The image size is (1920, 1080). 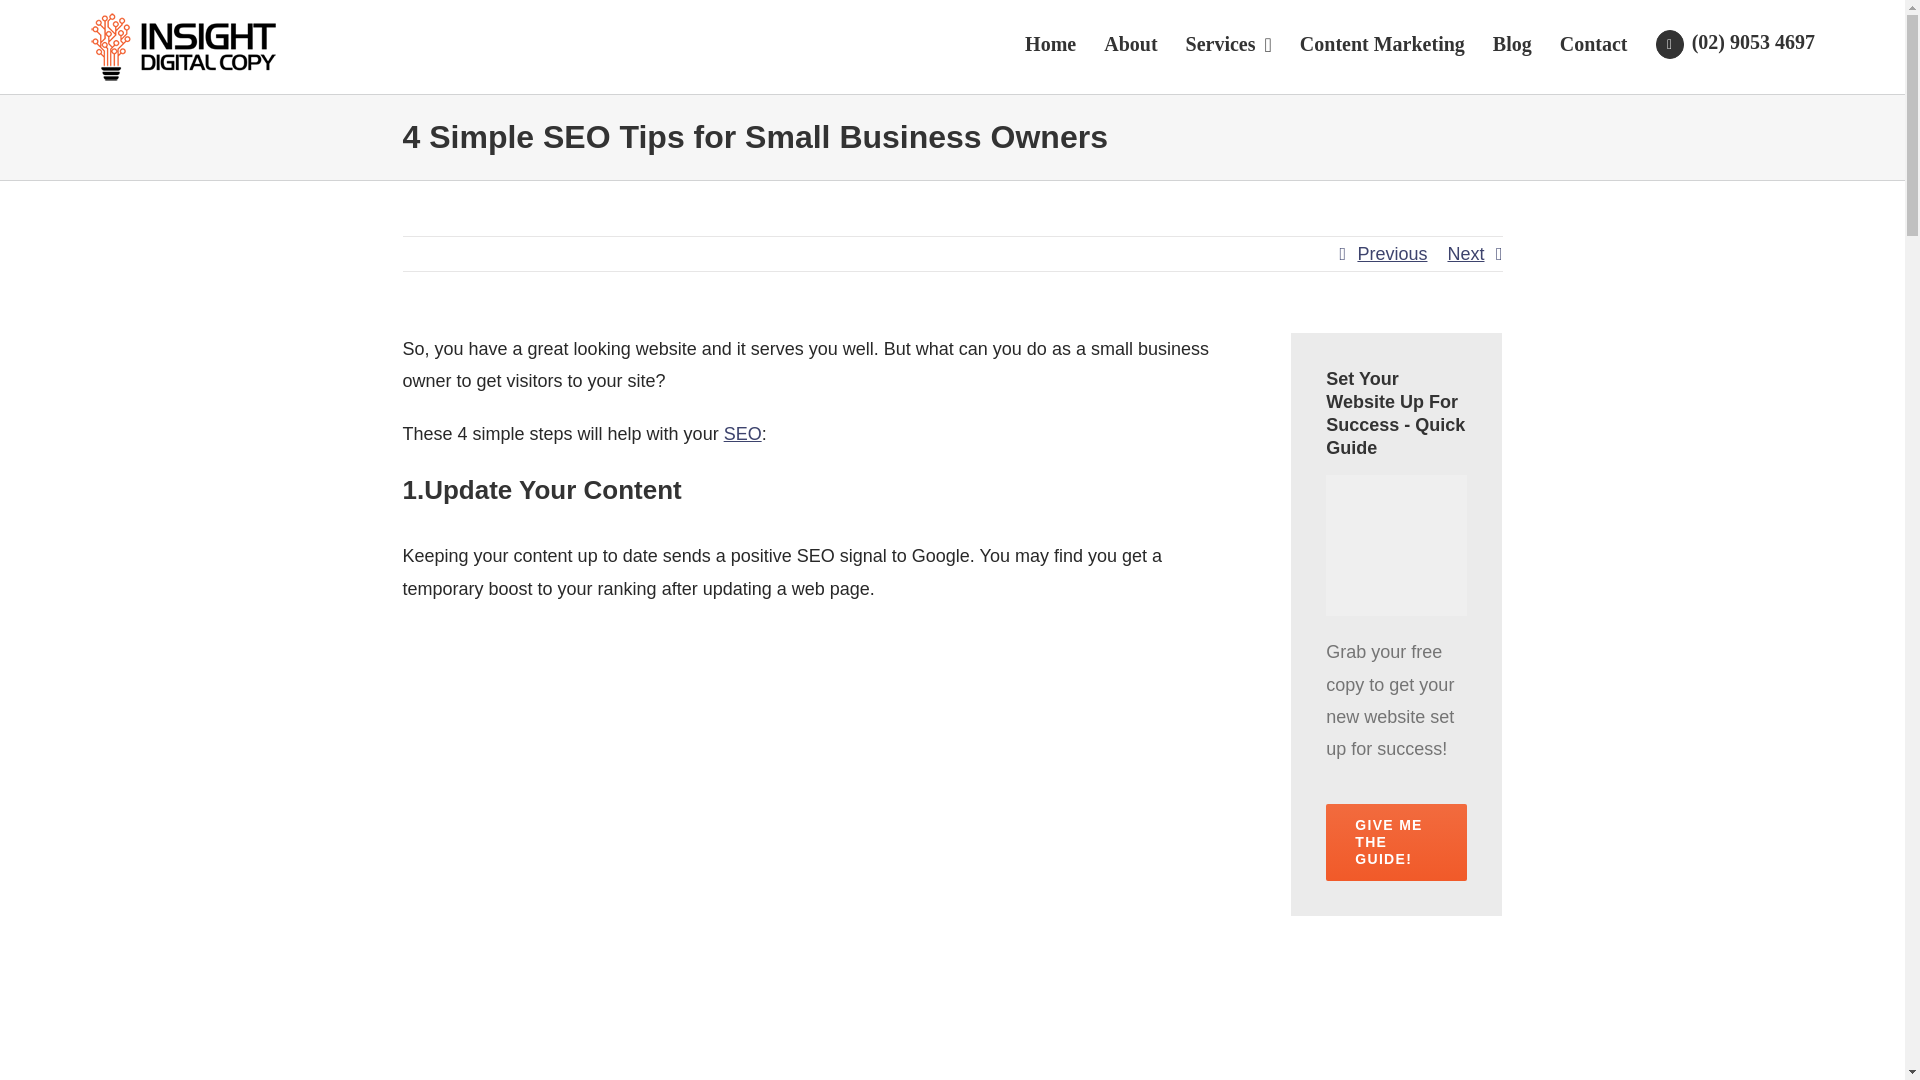 I want to click on Set Your Website Up For Success - Quick Guide, so click(x=1396, y=414).